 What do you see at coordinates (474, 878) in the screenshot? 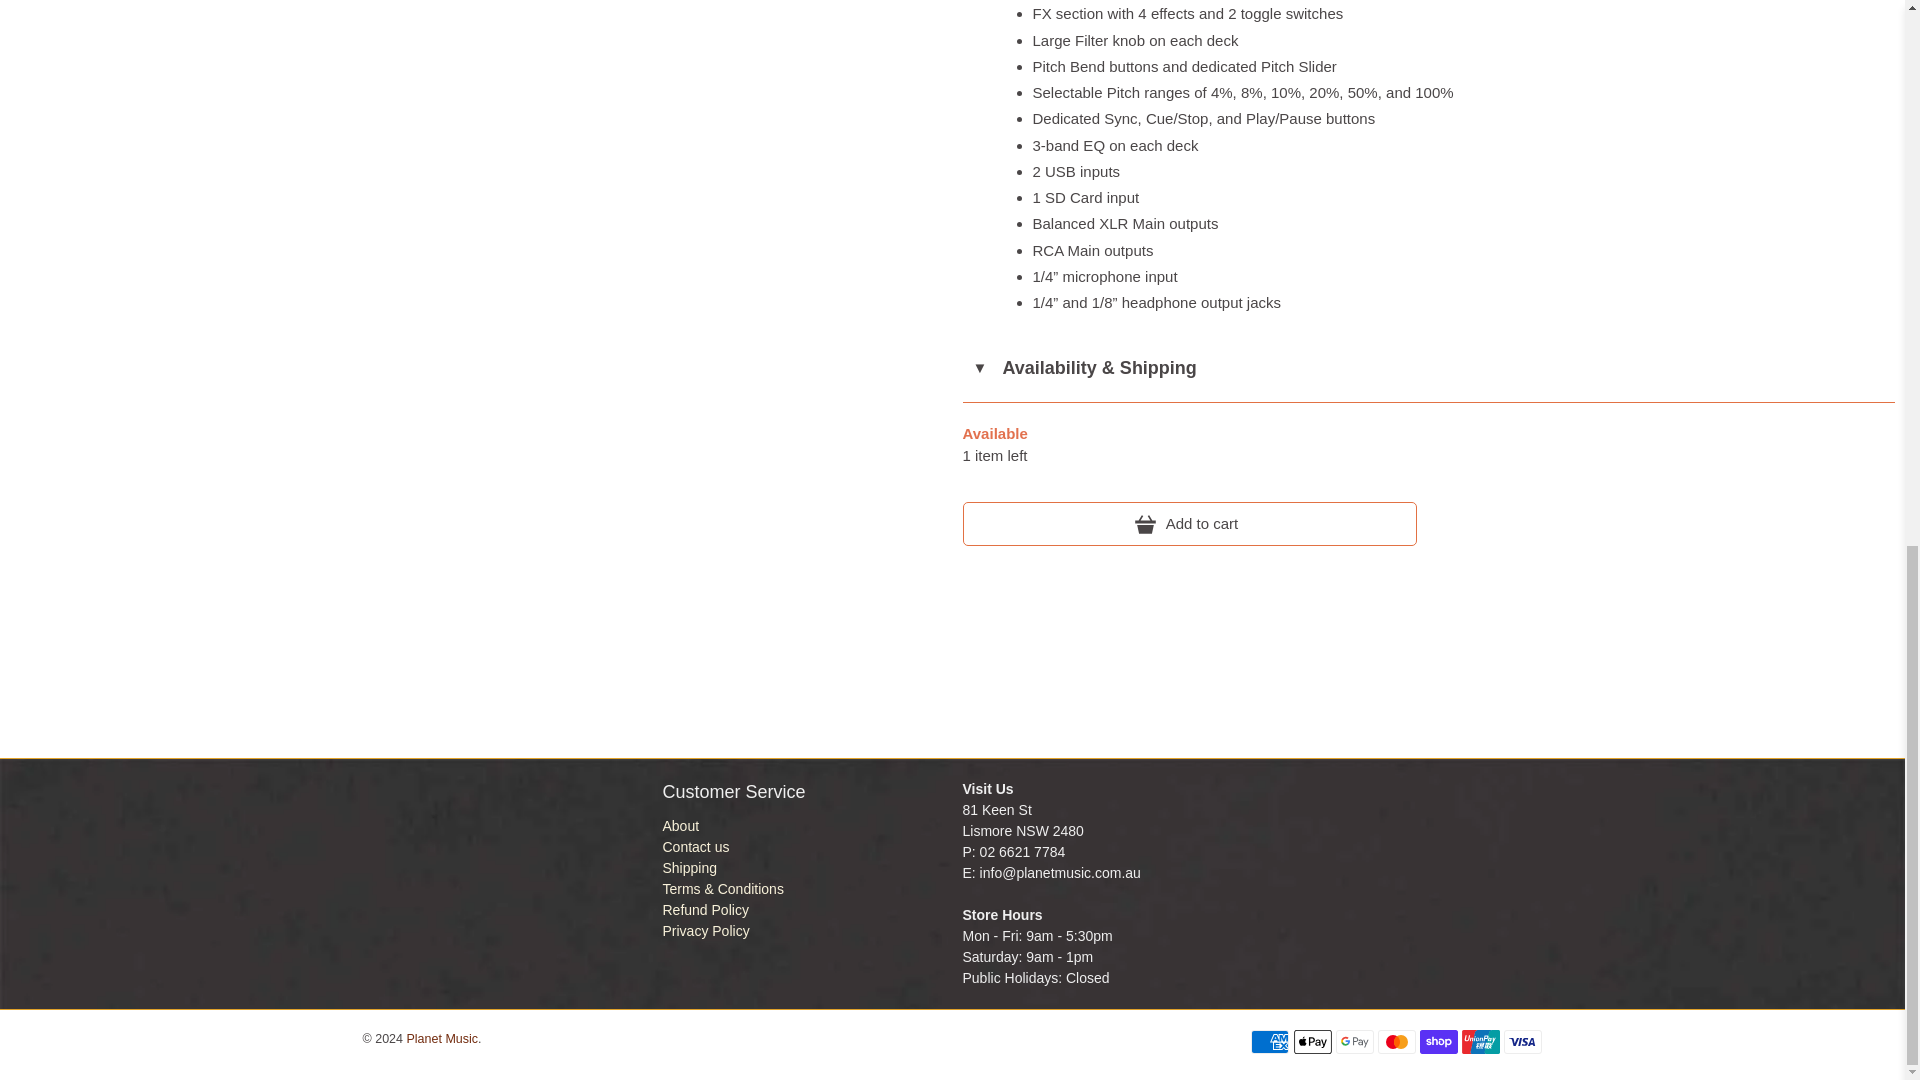
I see `Planet Music` at bounding box center [474, 878].